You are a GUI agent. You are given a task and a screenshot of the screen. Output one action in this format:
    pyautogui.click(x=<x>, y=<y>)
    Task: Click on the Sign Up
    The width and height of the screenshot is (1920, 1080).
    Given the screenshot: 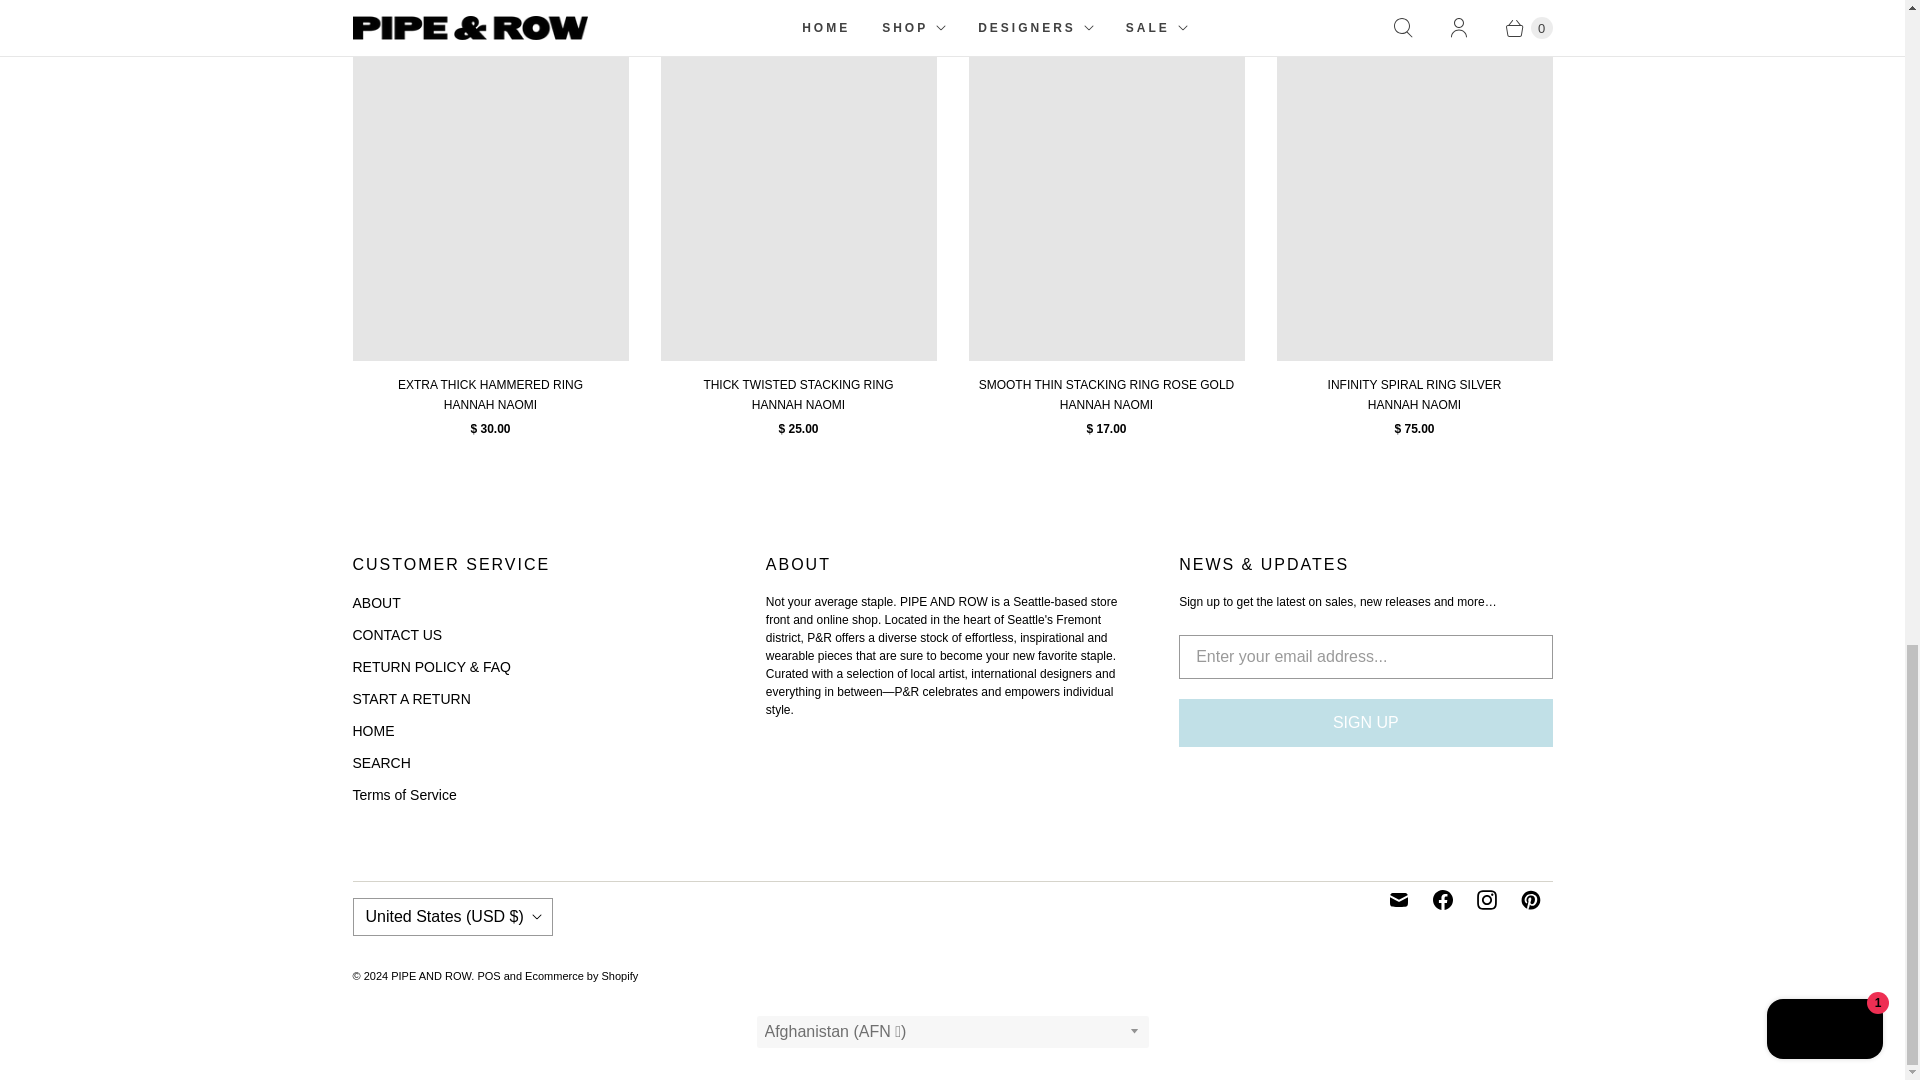 What is the action you would take?
    pyautogui.click(x=1364, y=722)
    